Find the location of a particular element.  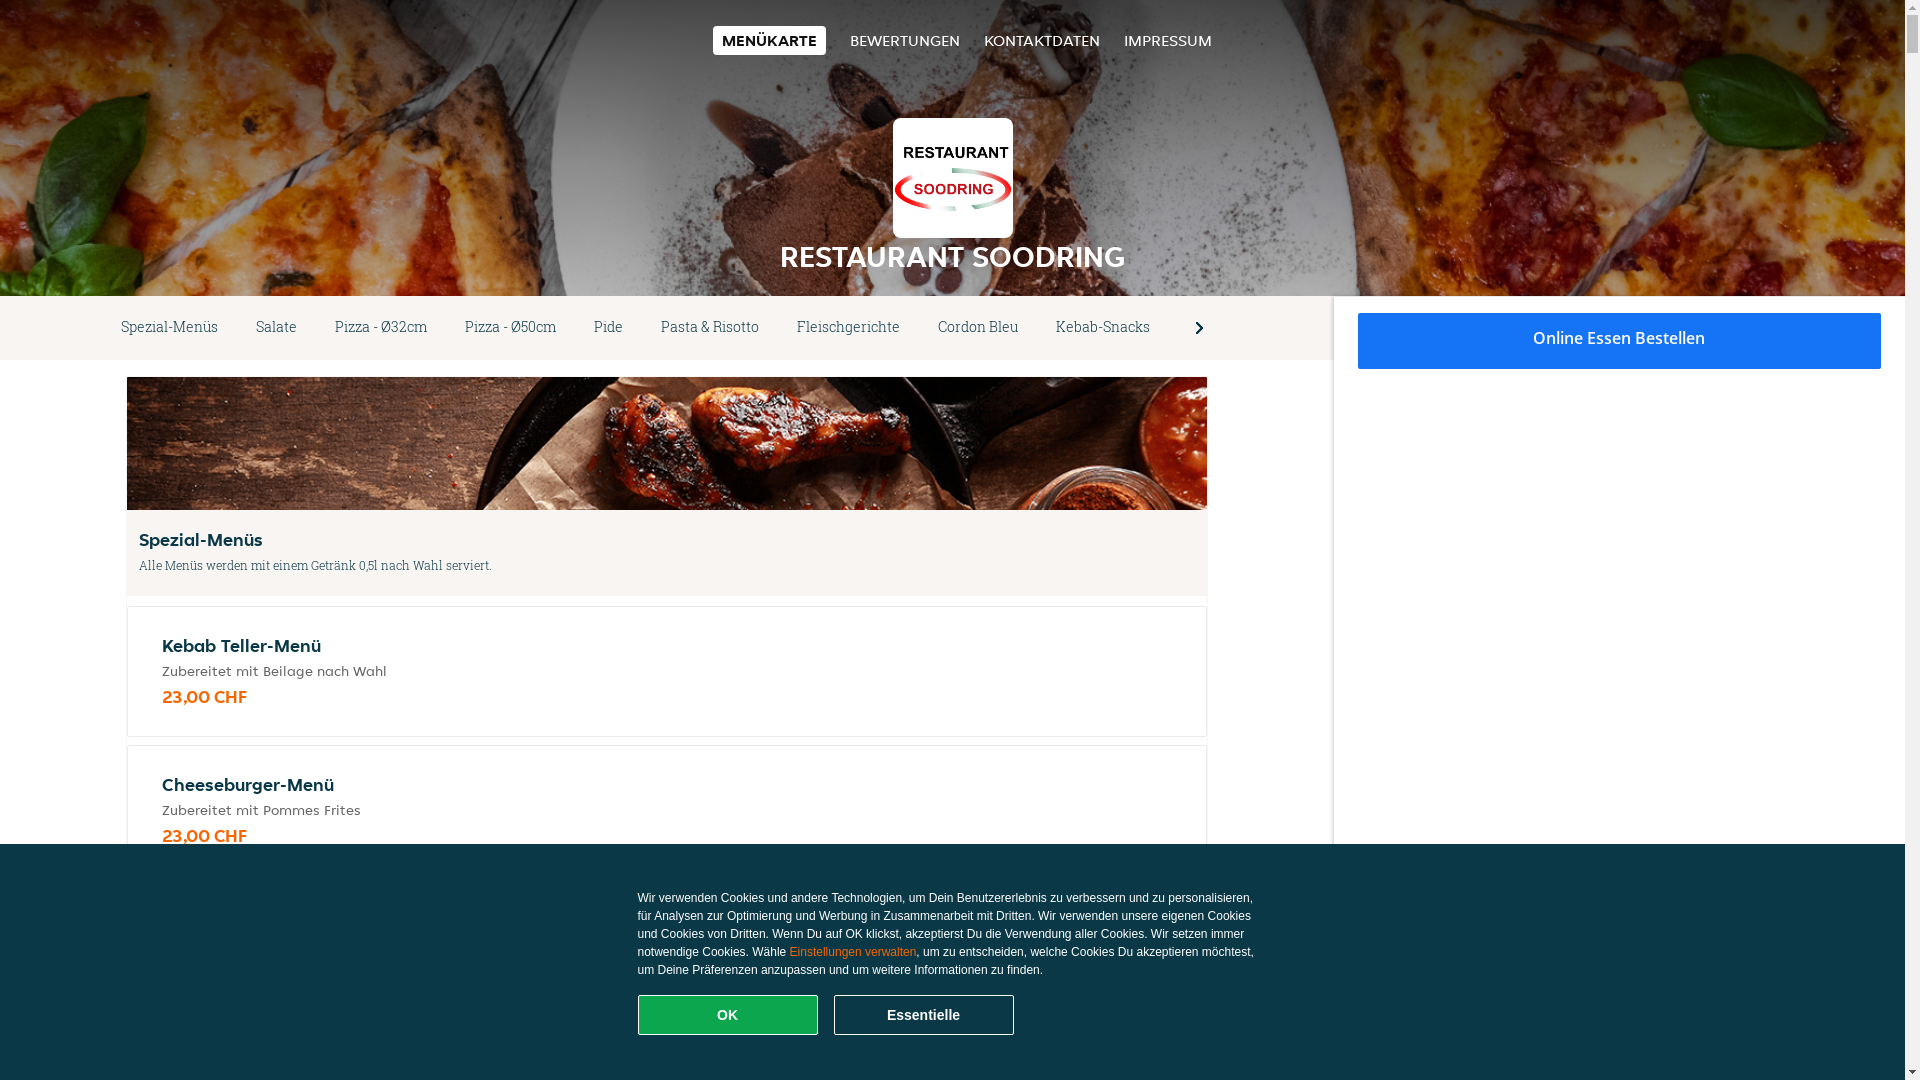

KONTAKTDATEN is located at coordinates (1042, 40).